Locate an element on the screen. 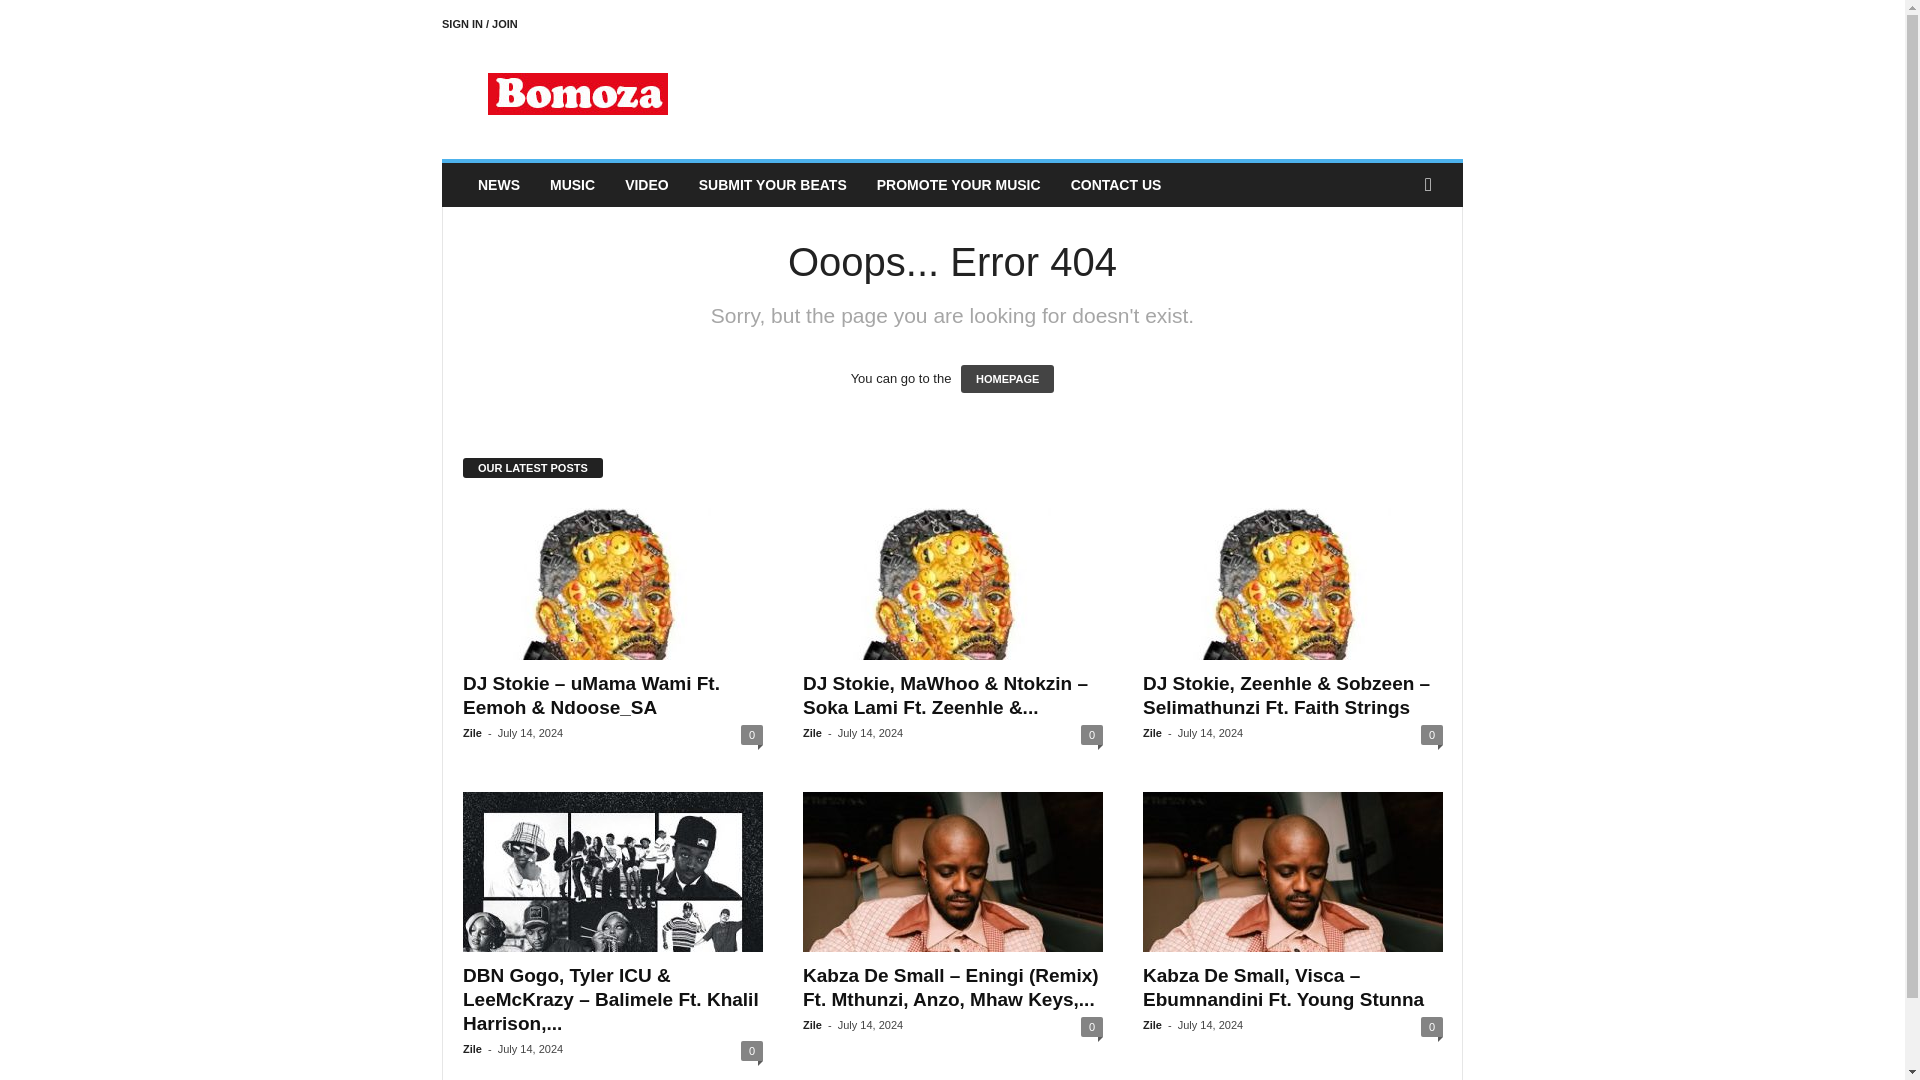 The height and width of the screenshot is (1080, 1920). 0 is located at coordinates (752, 1050).